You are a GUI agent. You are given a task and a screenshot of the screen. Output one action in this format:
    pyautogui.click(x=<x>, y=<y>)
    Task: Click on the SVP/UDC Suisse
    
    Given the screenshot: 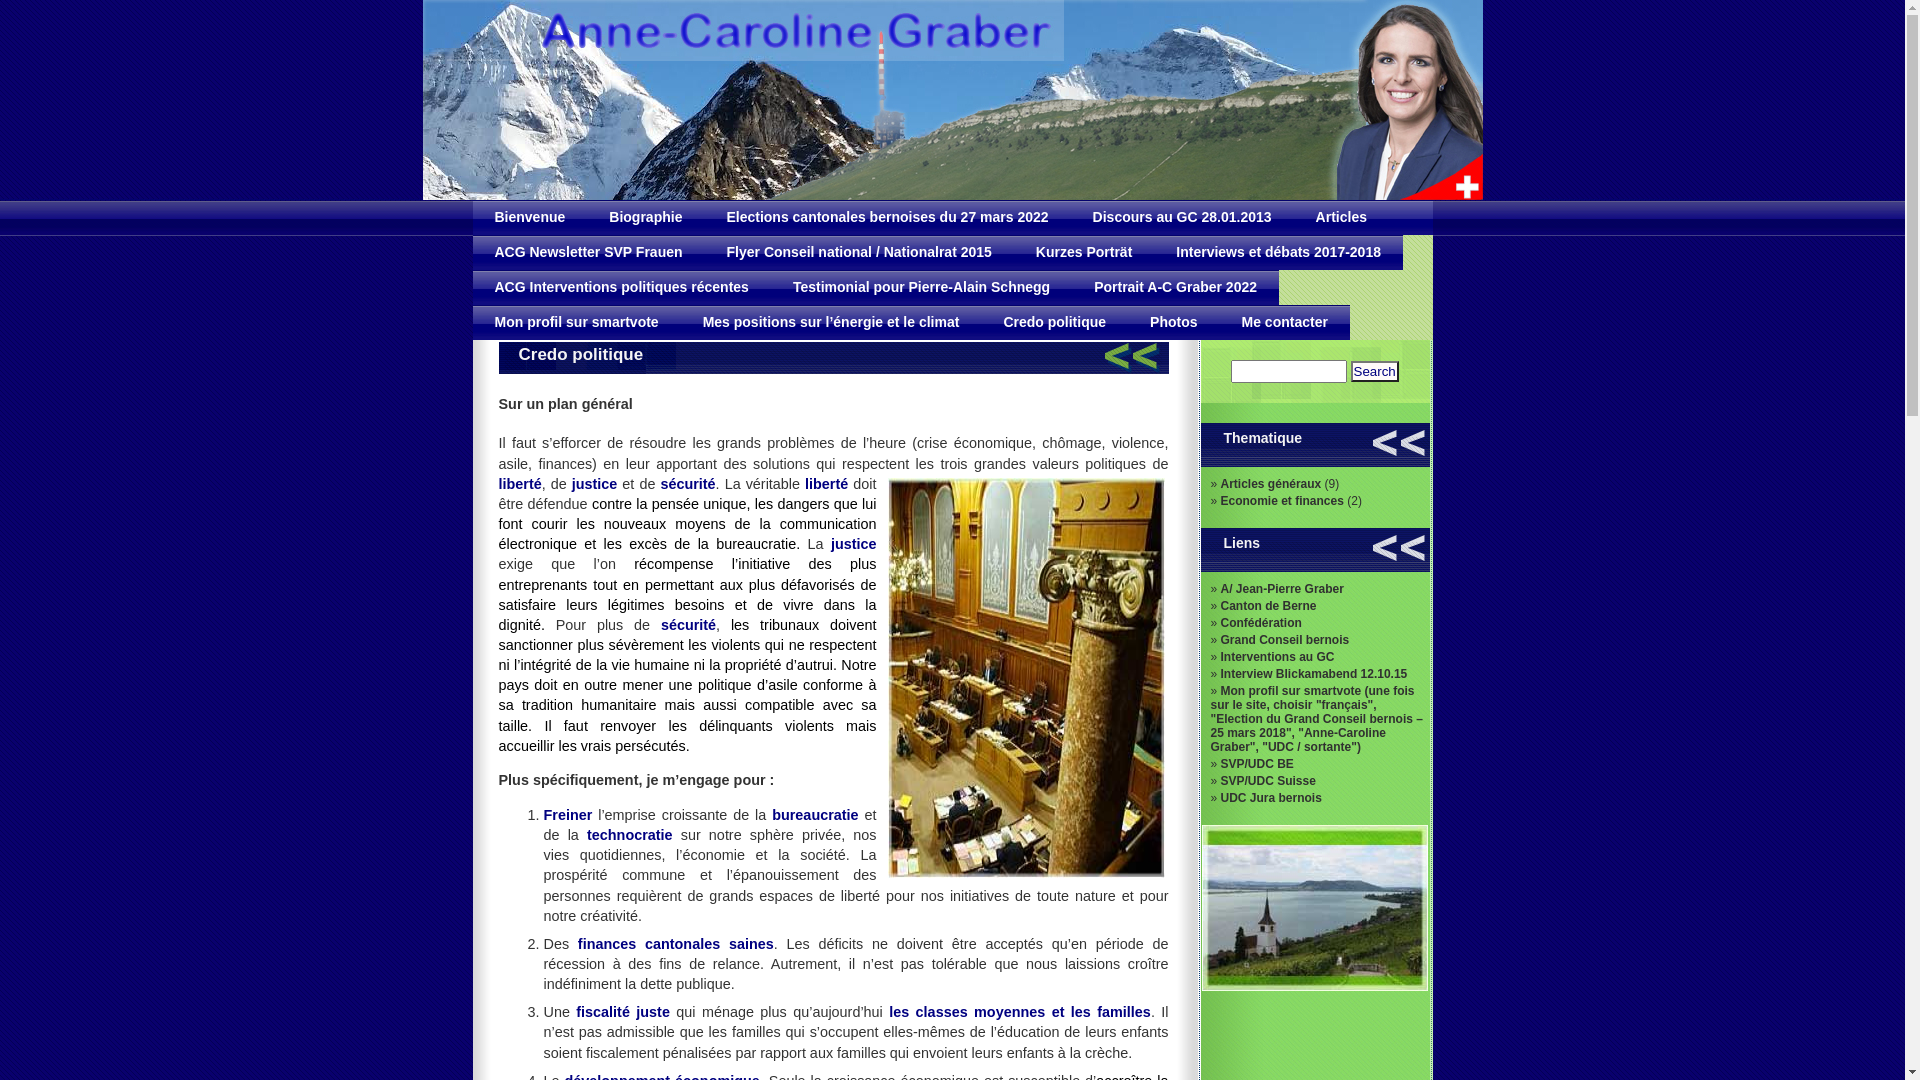 What is the action you would take?
    pyautogui.click(x=1268, y=781)
    